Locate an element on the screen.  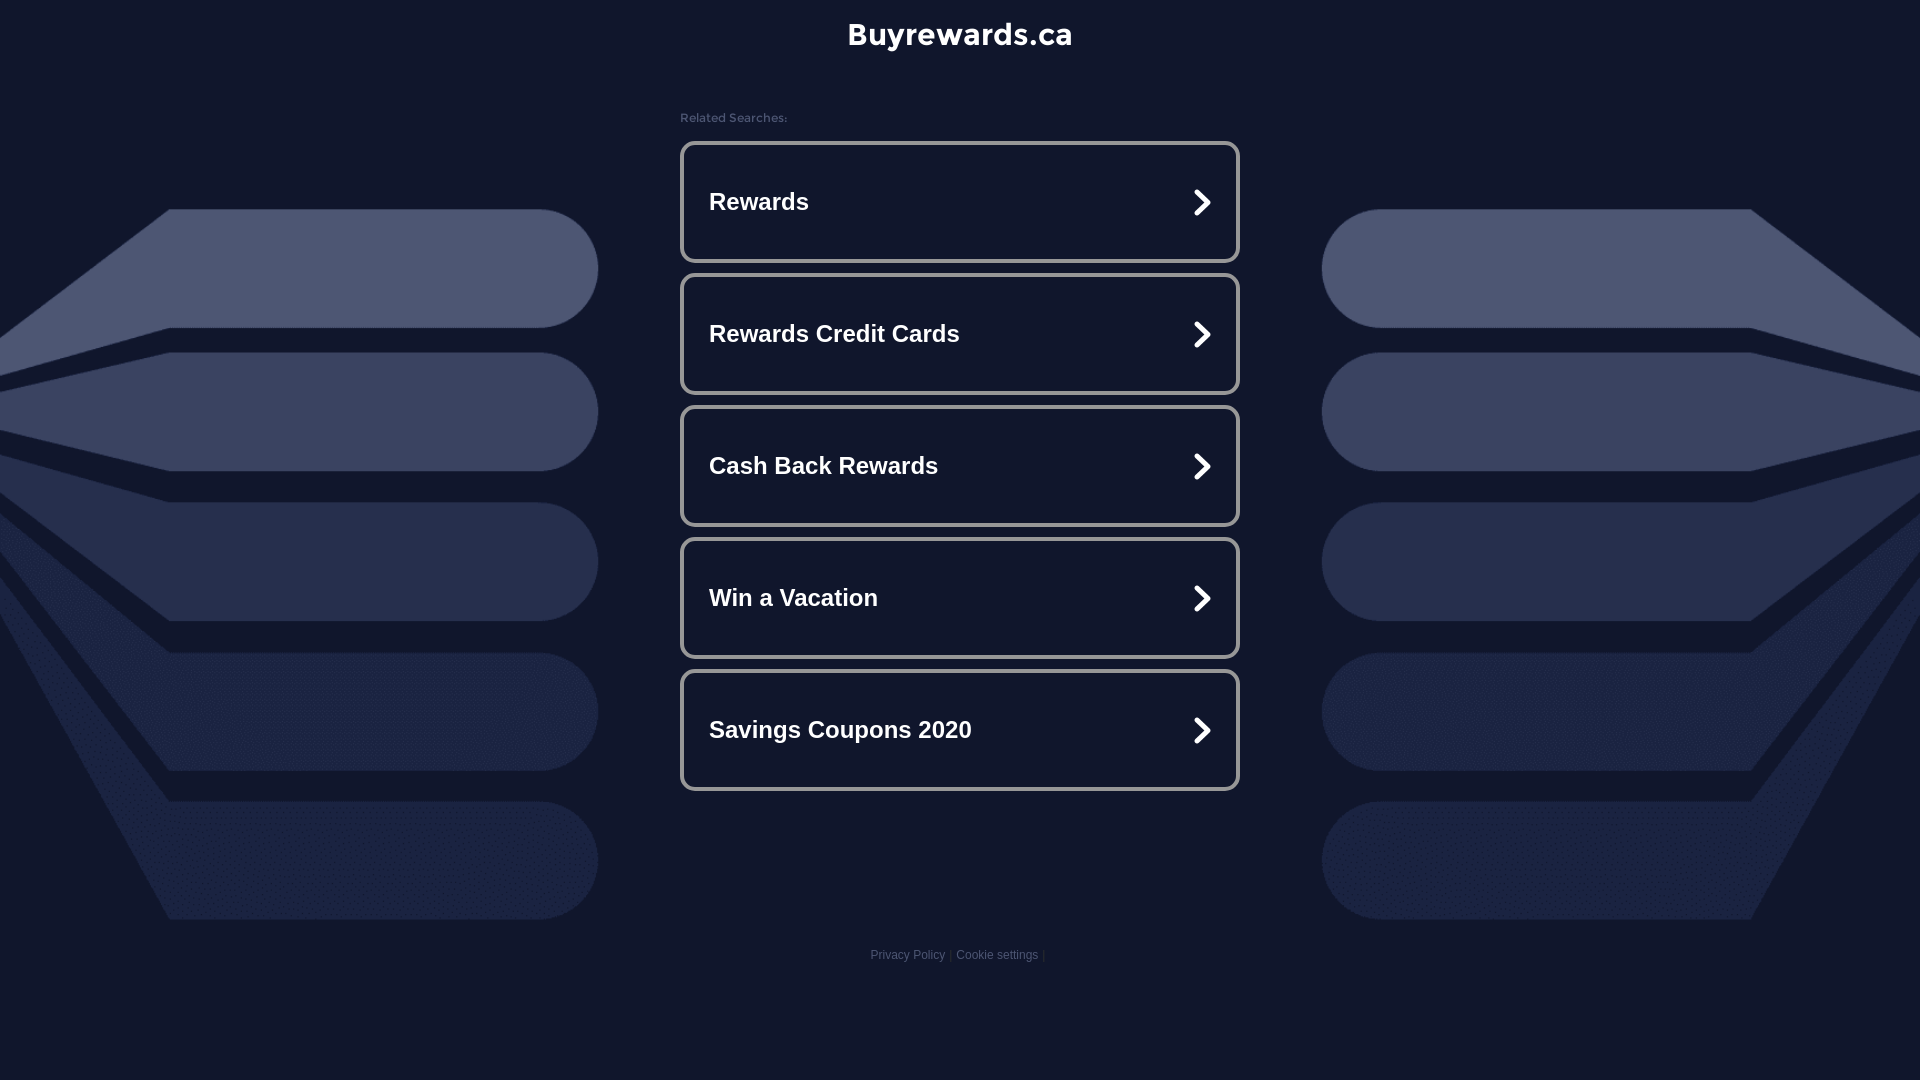
Rewards Credit Cards is located at coordinates (960, 334).